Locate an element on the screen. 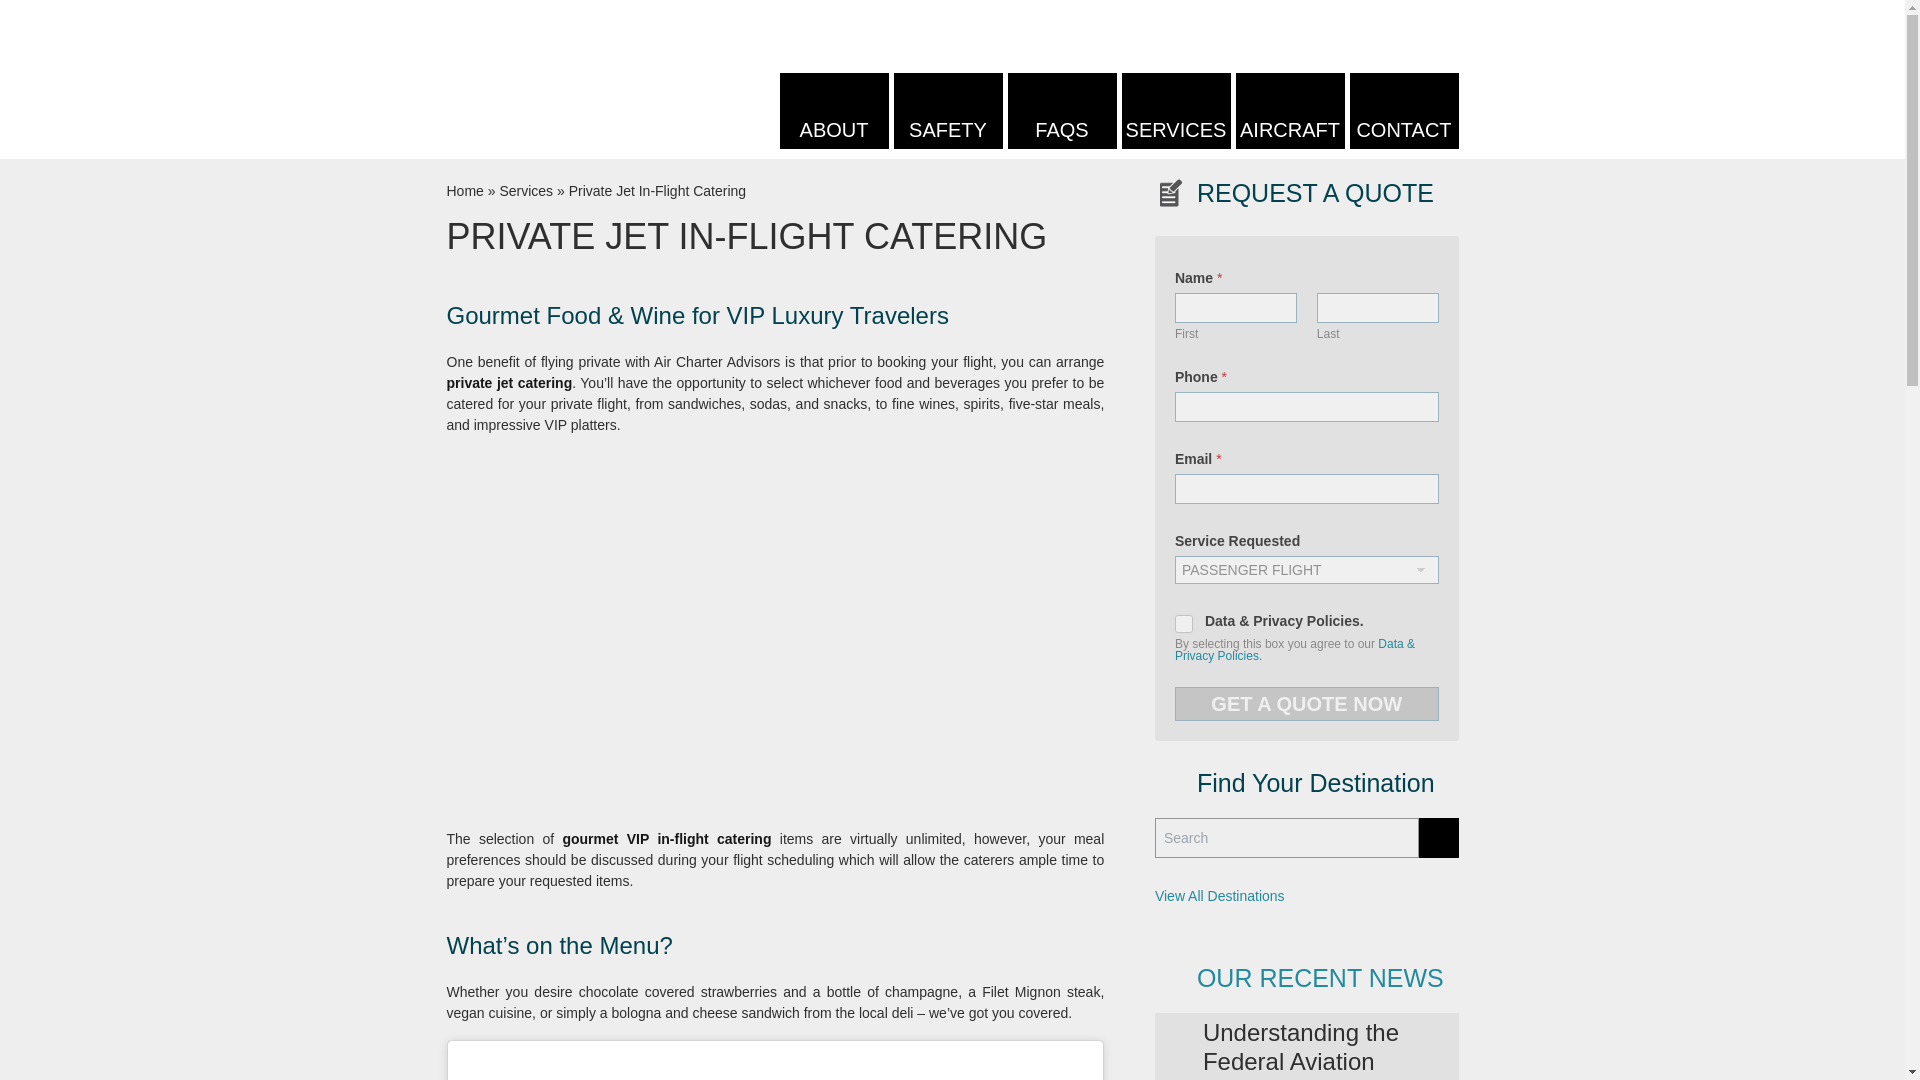  FAQs is located at coordinates (1062, 111).